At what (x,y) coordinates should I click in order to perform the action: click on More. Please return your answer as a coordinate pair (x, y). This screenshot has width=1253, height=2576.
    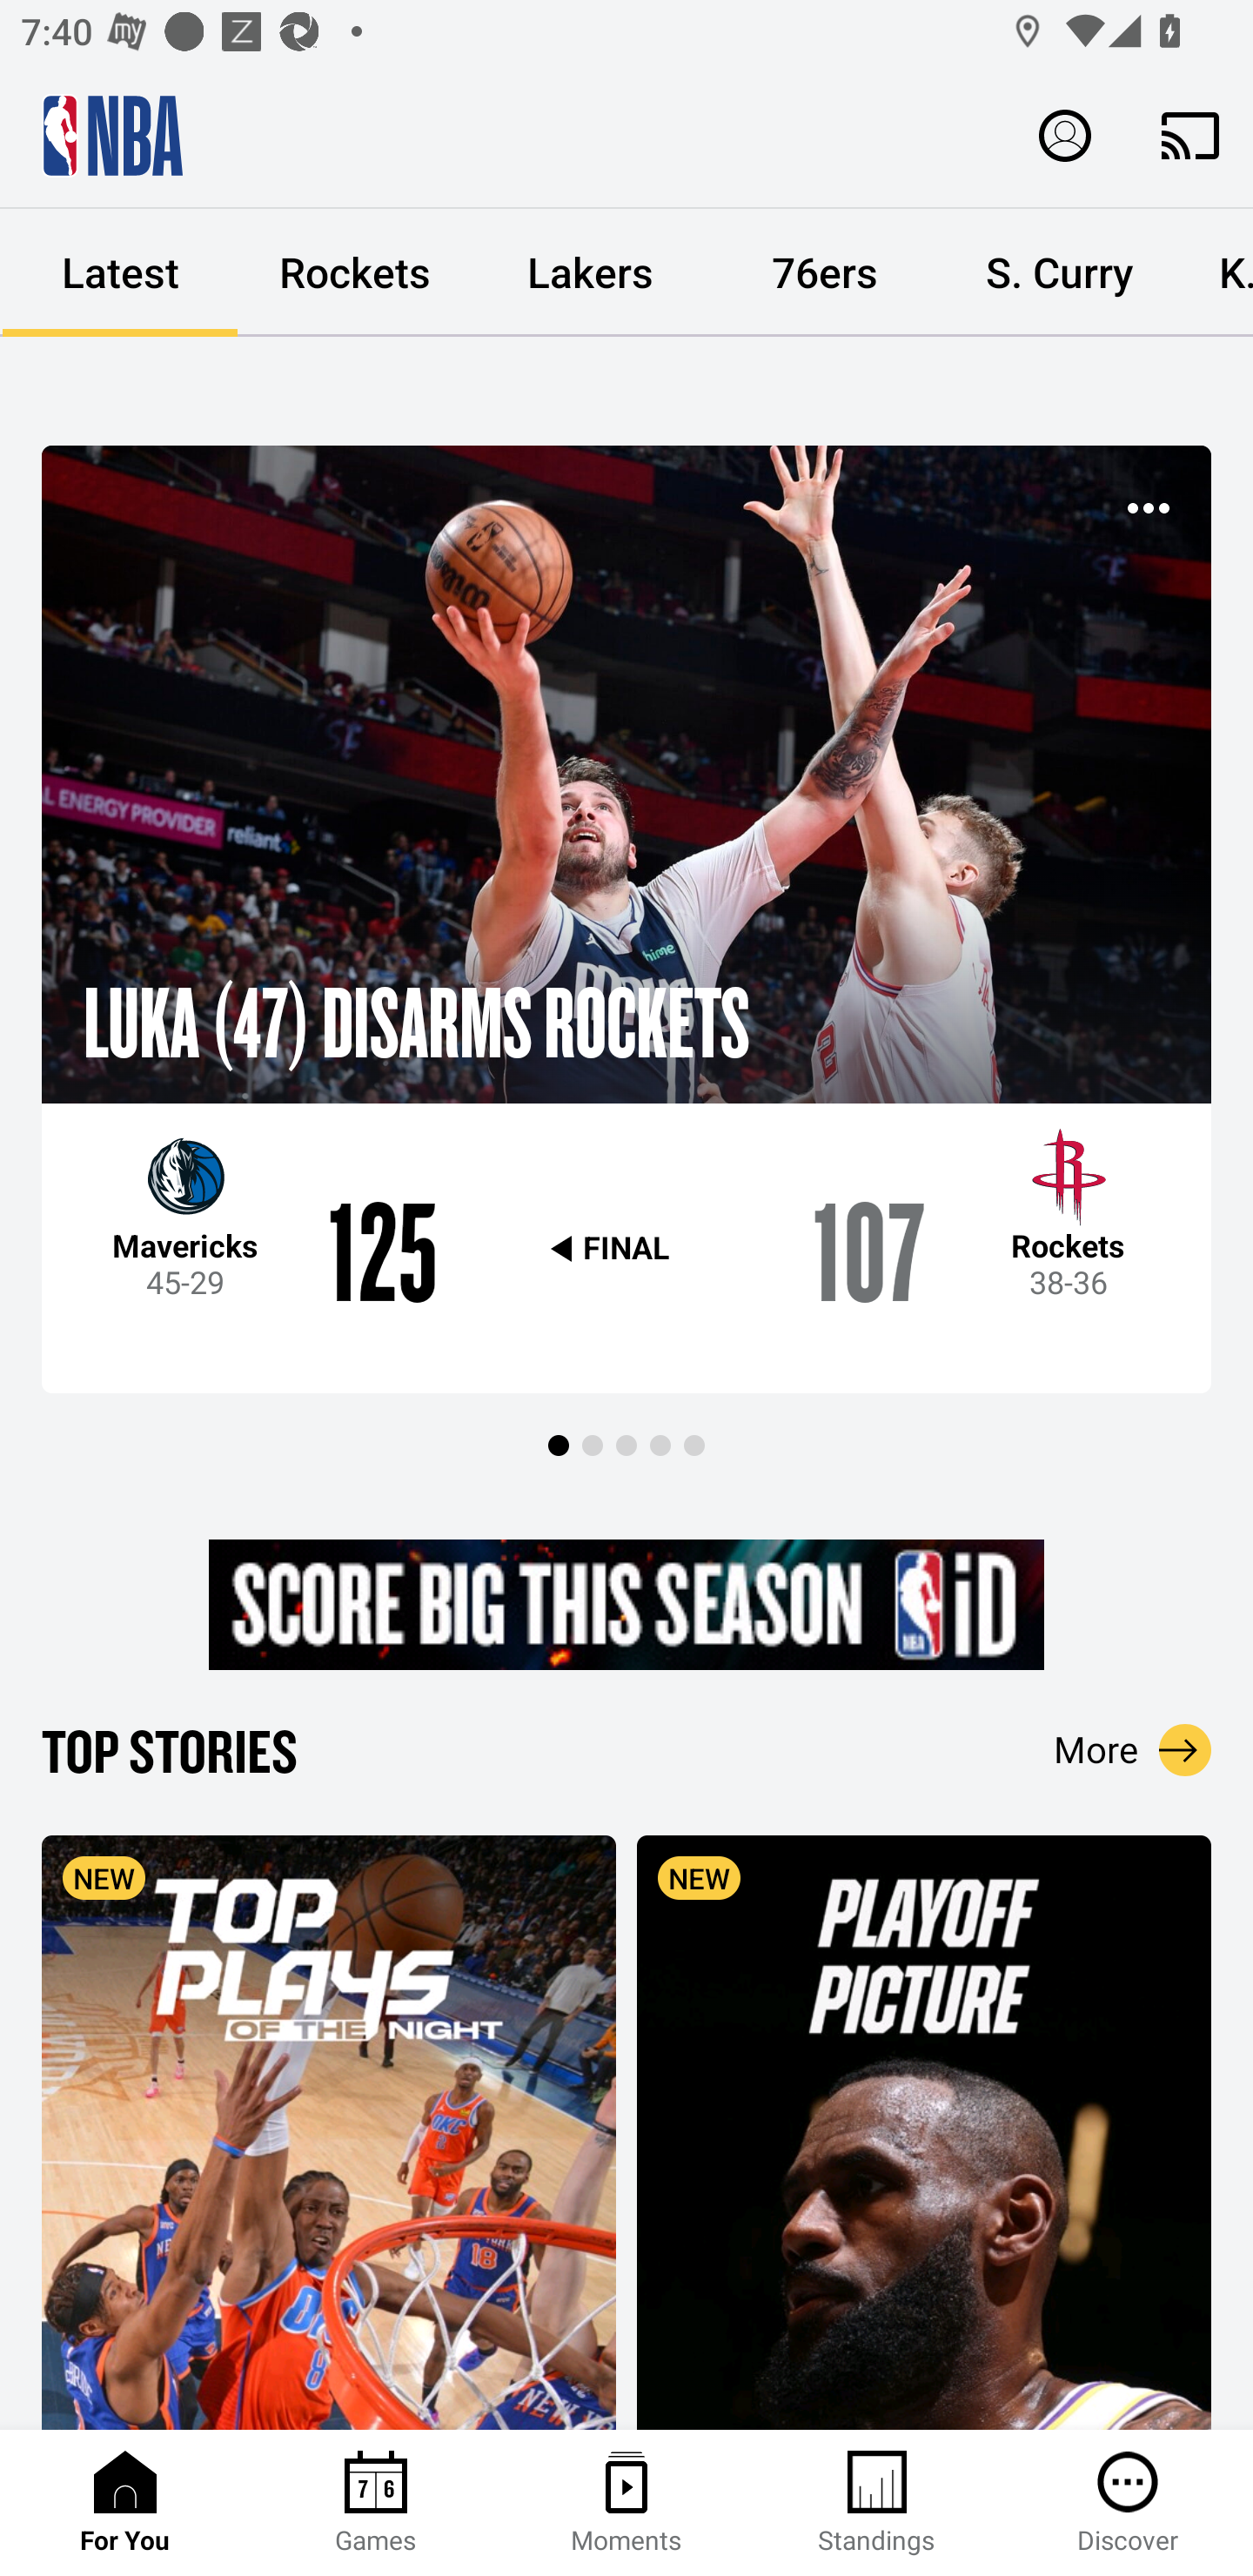
    Looking at the image, I should click on (1133, 1750).